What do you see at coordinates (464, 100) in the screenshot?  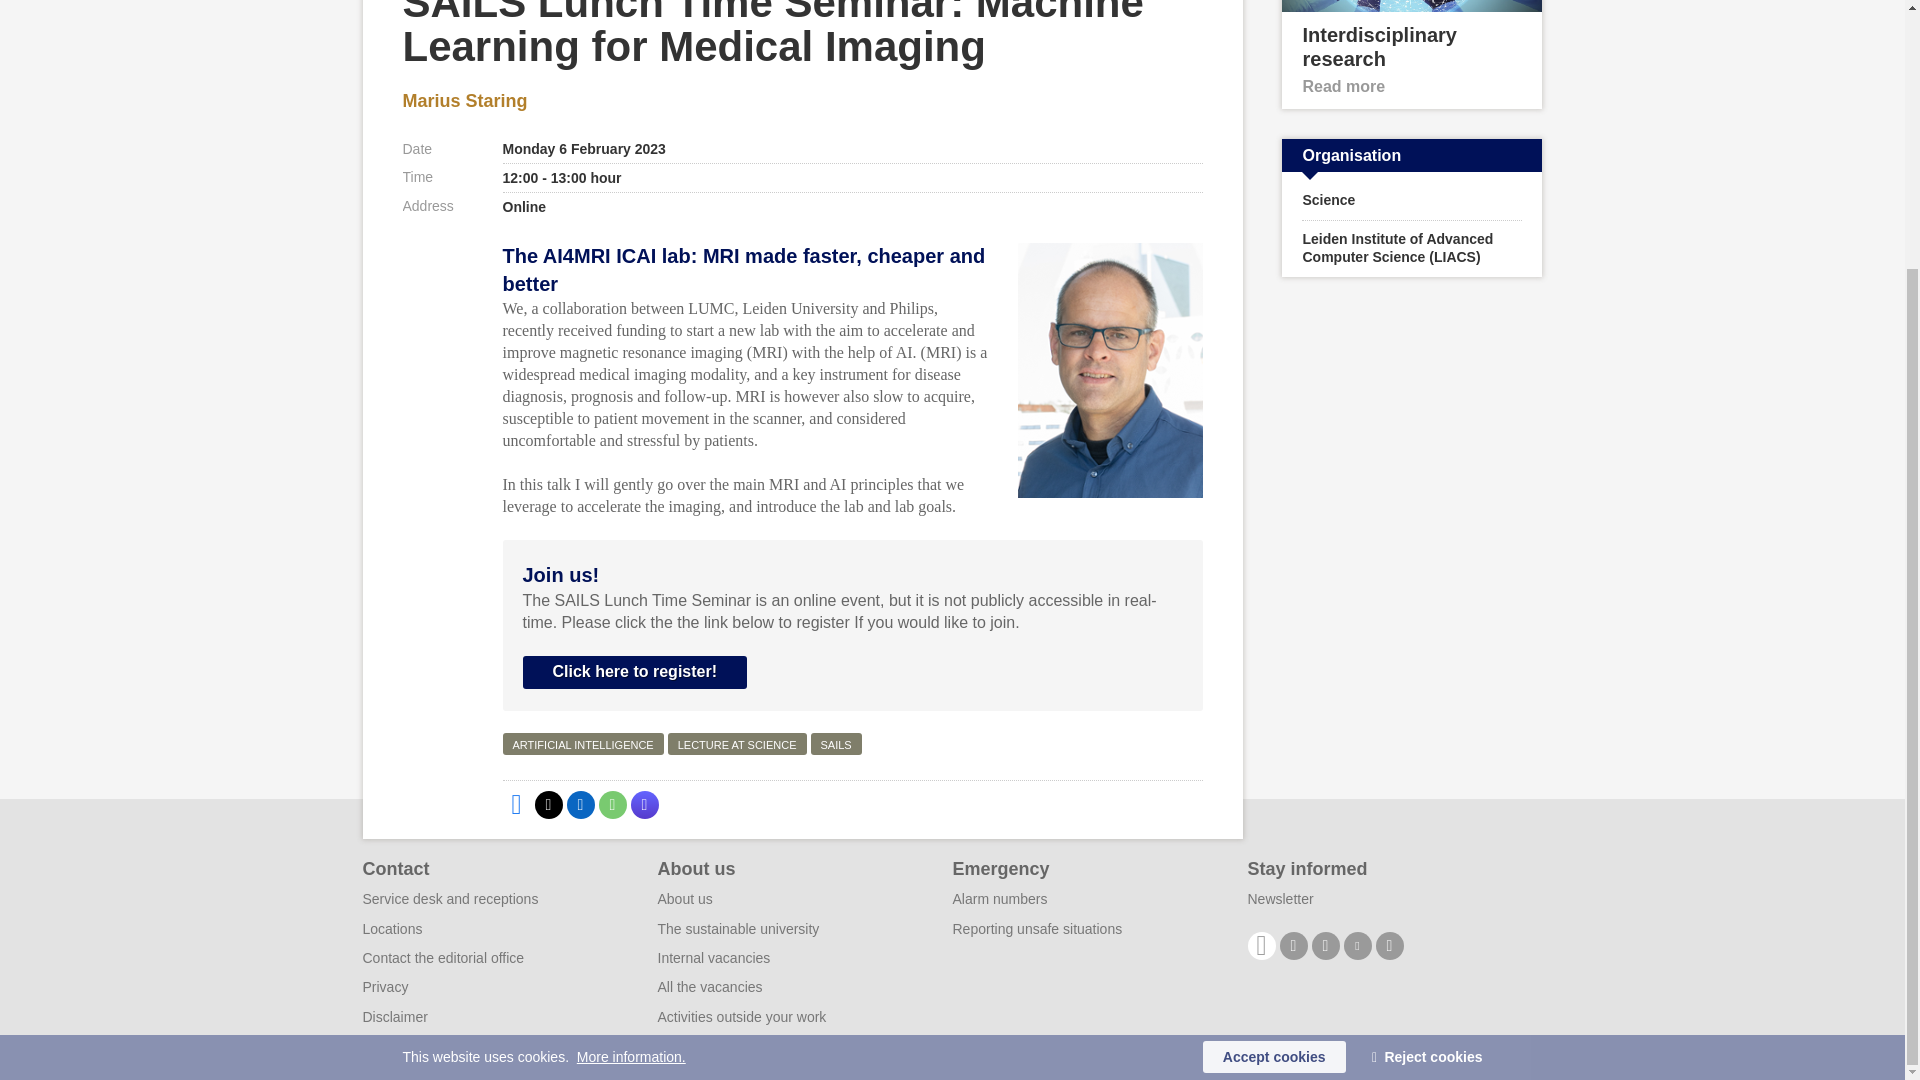 I see `Marius Staring` at bounding box center [464, 100].